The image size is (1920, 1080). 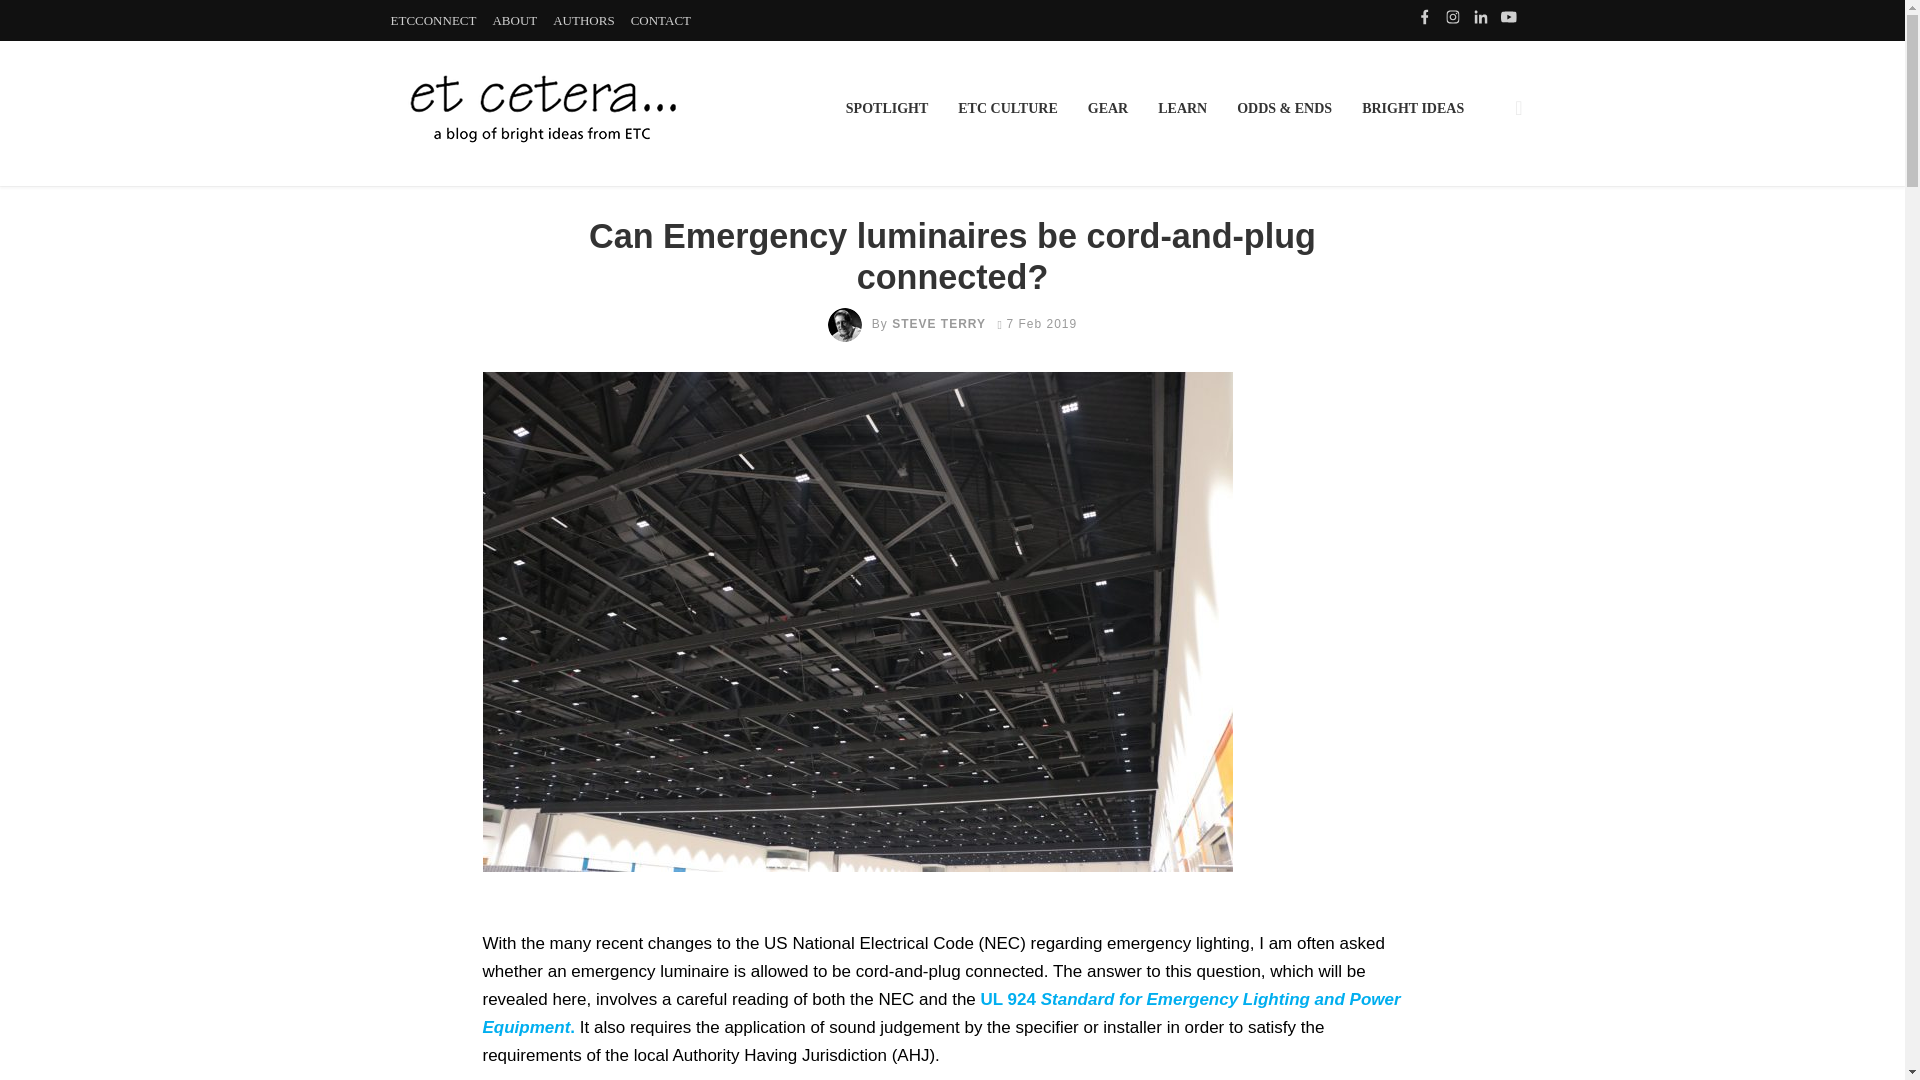 I want to click on ABOUT, so click(x=514, y=20).